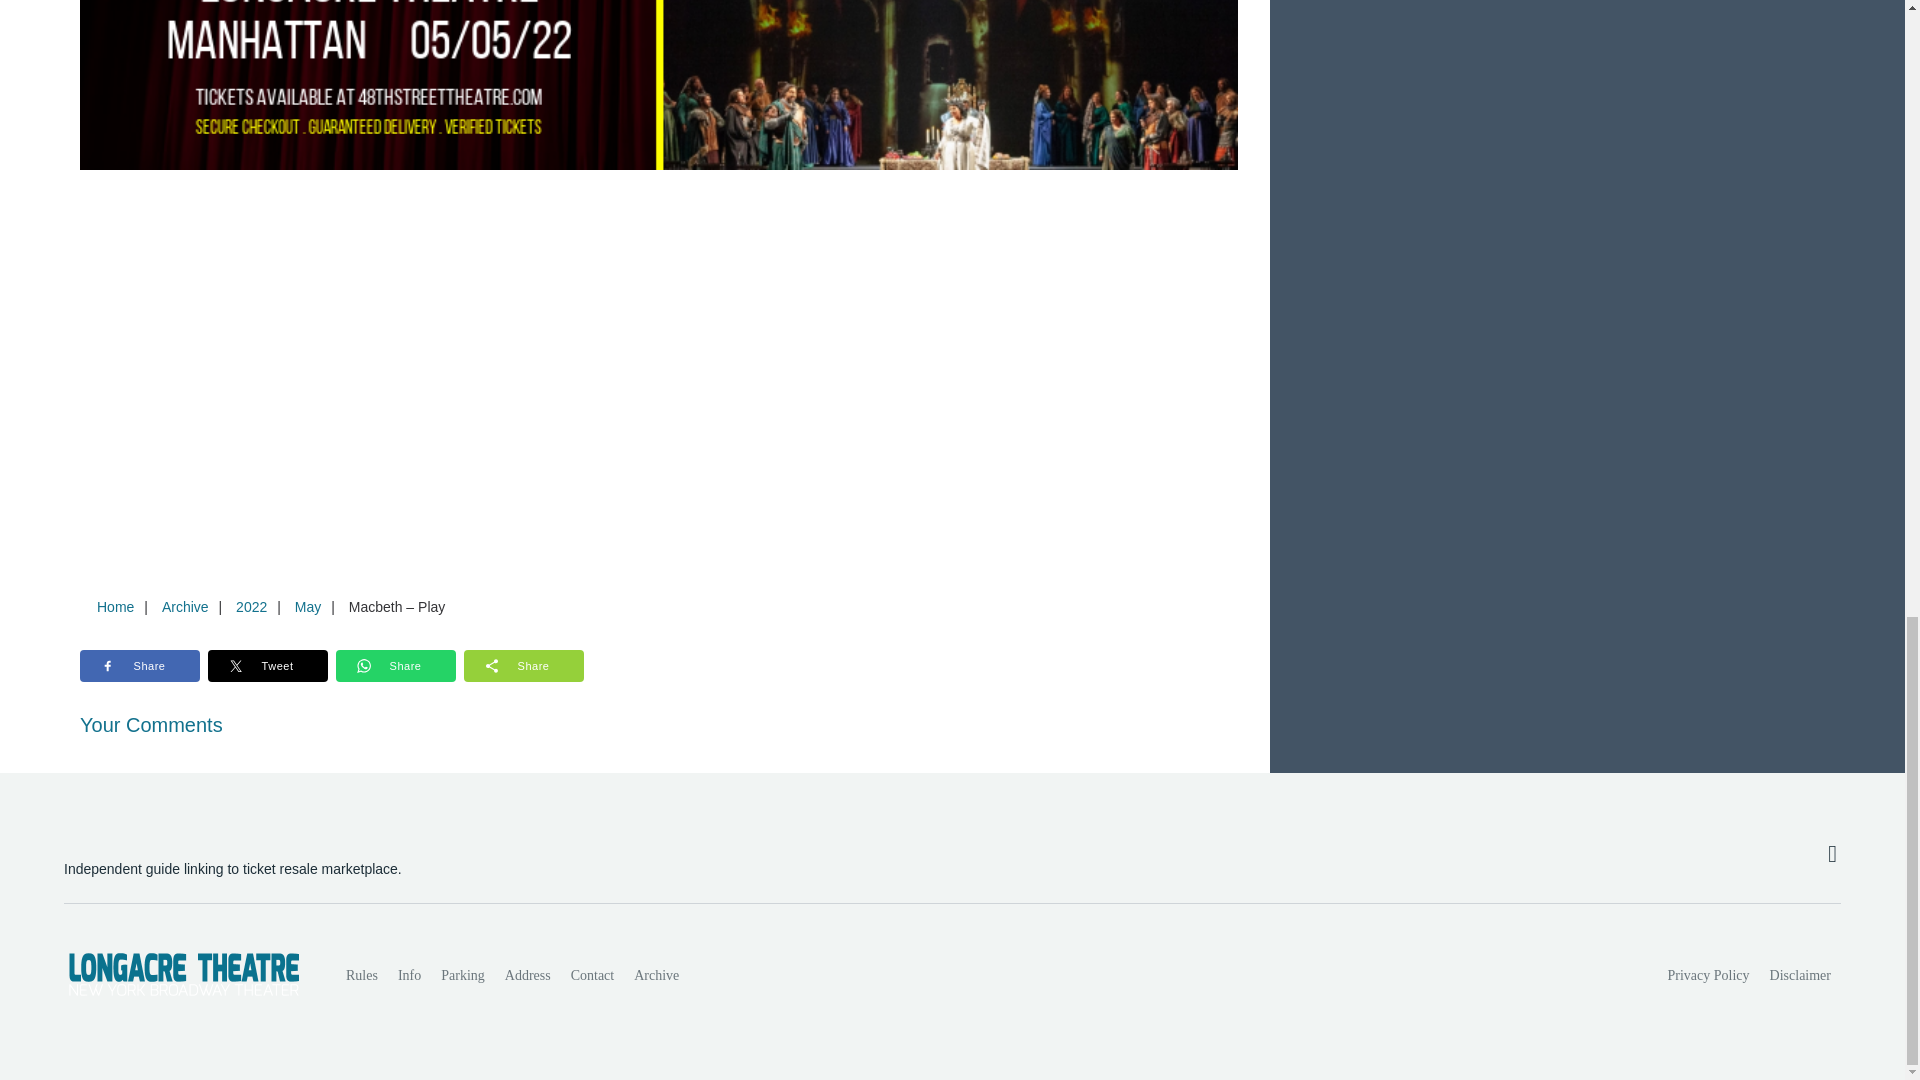 The width and height of the screenshot is (1920, 1080). What do you see at coordinates (528, 975) in the screenshot?
I see `Address` at bounding box center [528, 975].